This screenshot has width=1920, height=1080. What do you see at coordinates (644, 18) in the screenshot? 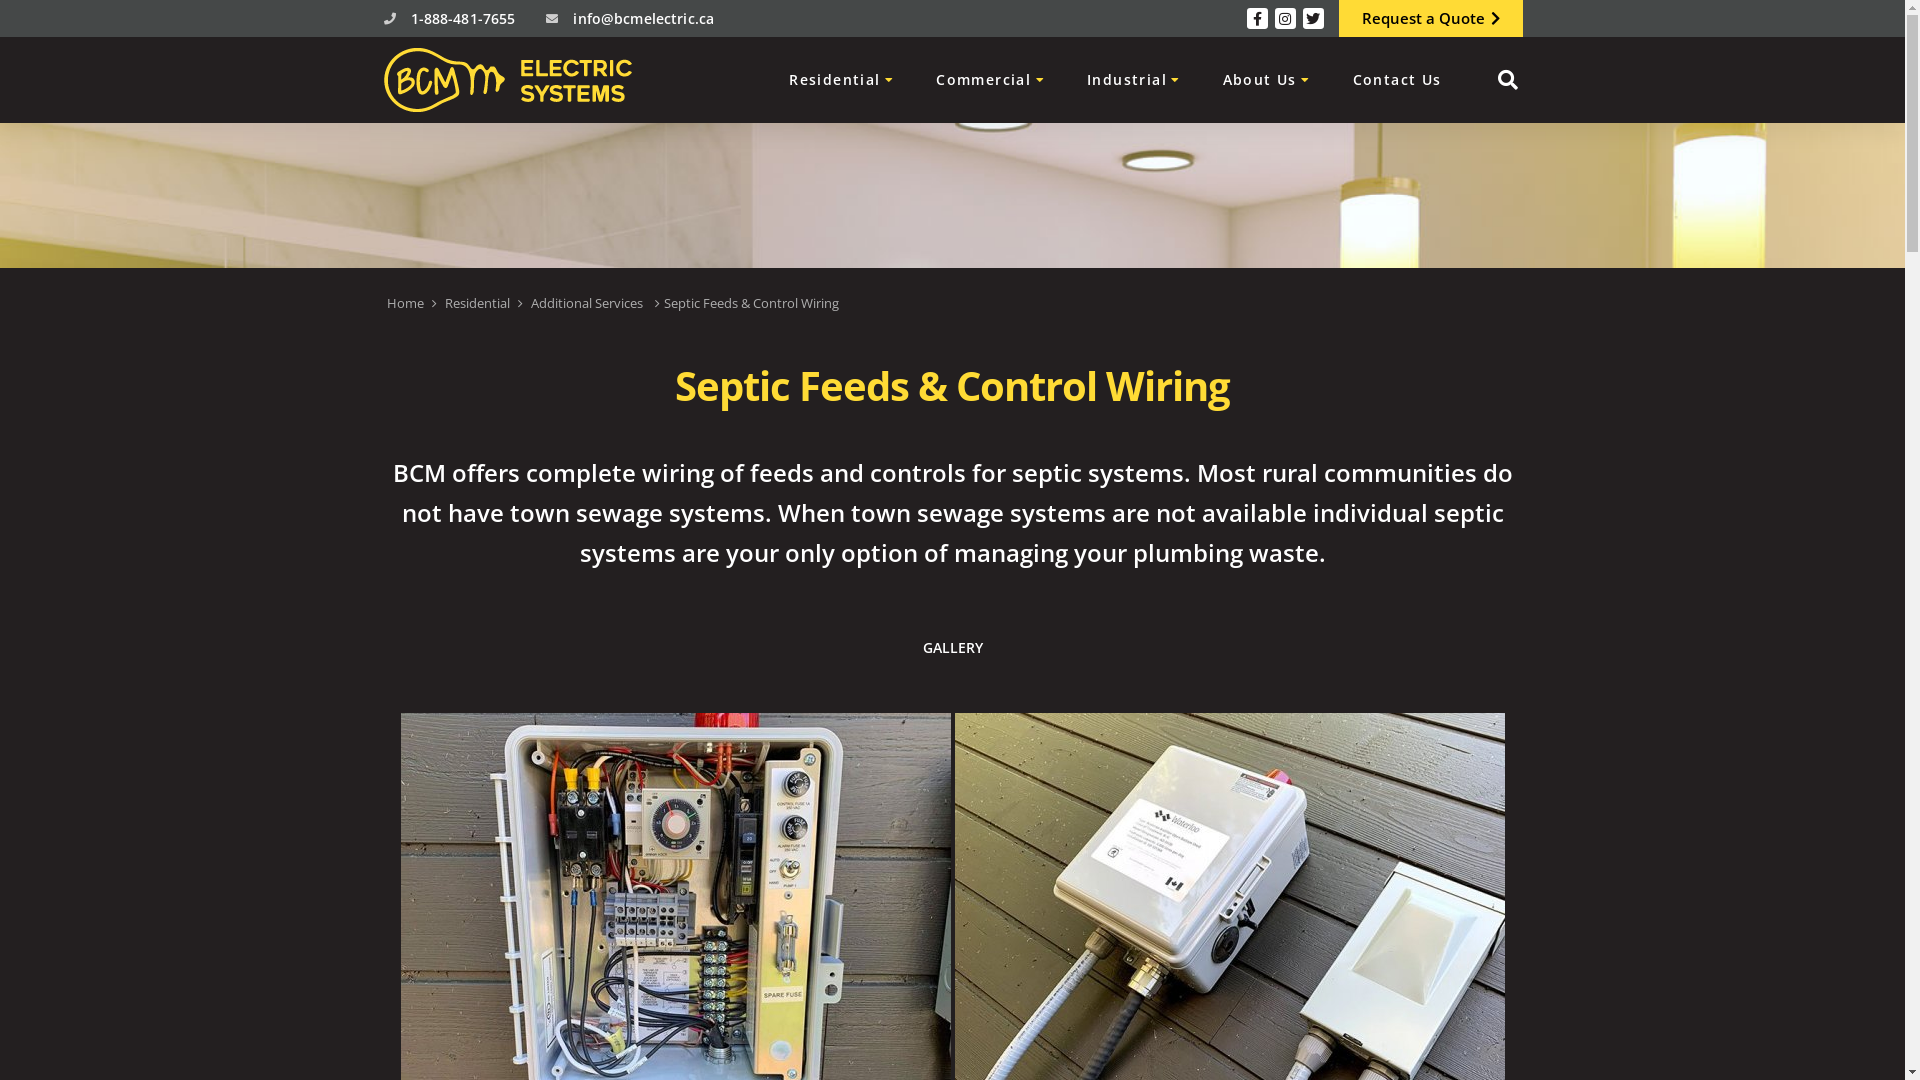
I see `info@bcmelectric.ca` at bounding box center [644, 18].